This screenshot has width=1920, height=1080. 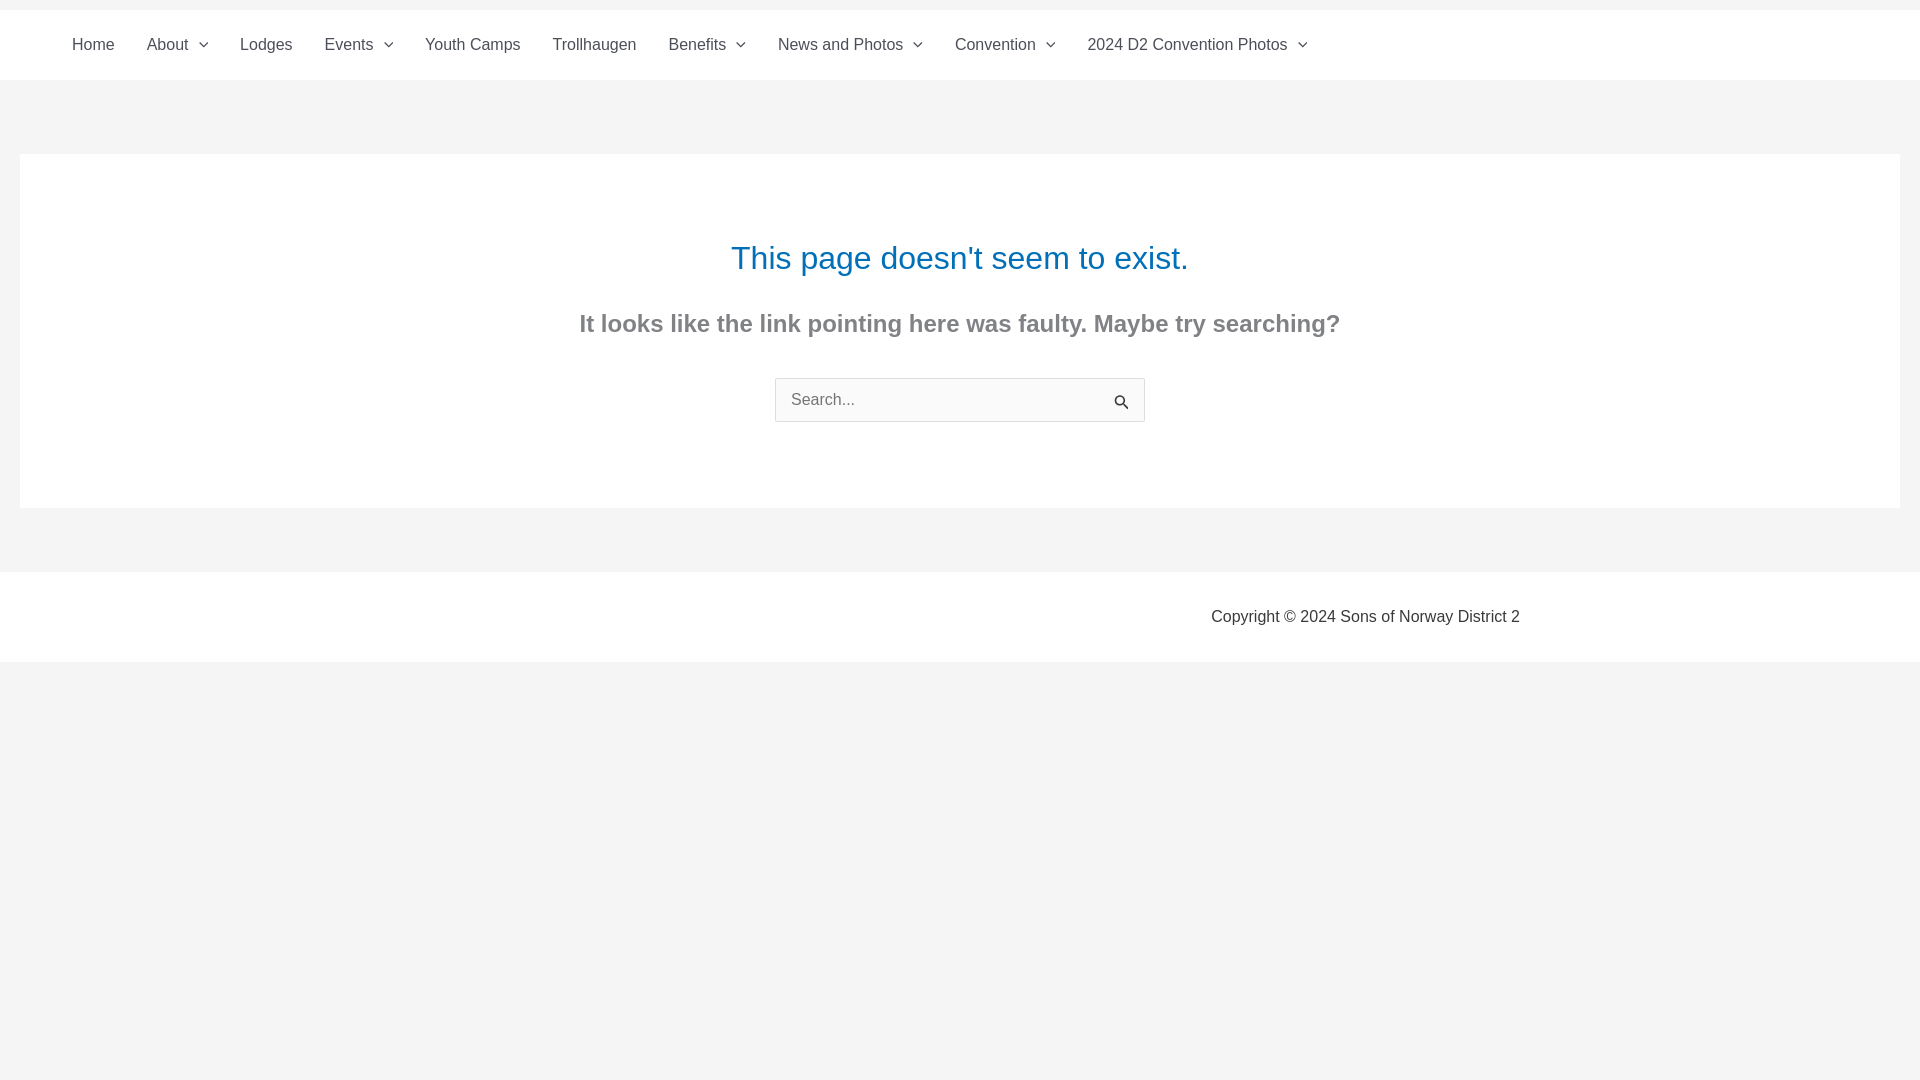 I want to click on News and Photos, so click(x=850, y=44).